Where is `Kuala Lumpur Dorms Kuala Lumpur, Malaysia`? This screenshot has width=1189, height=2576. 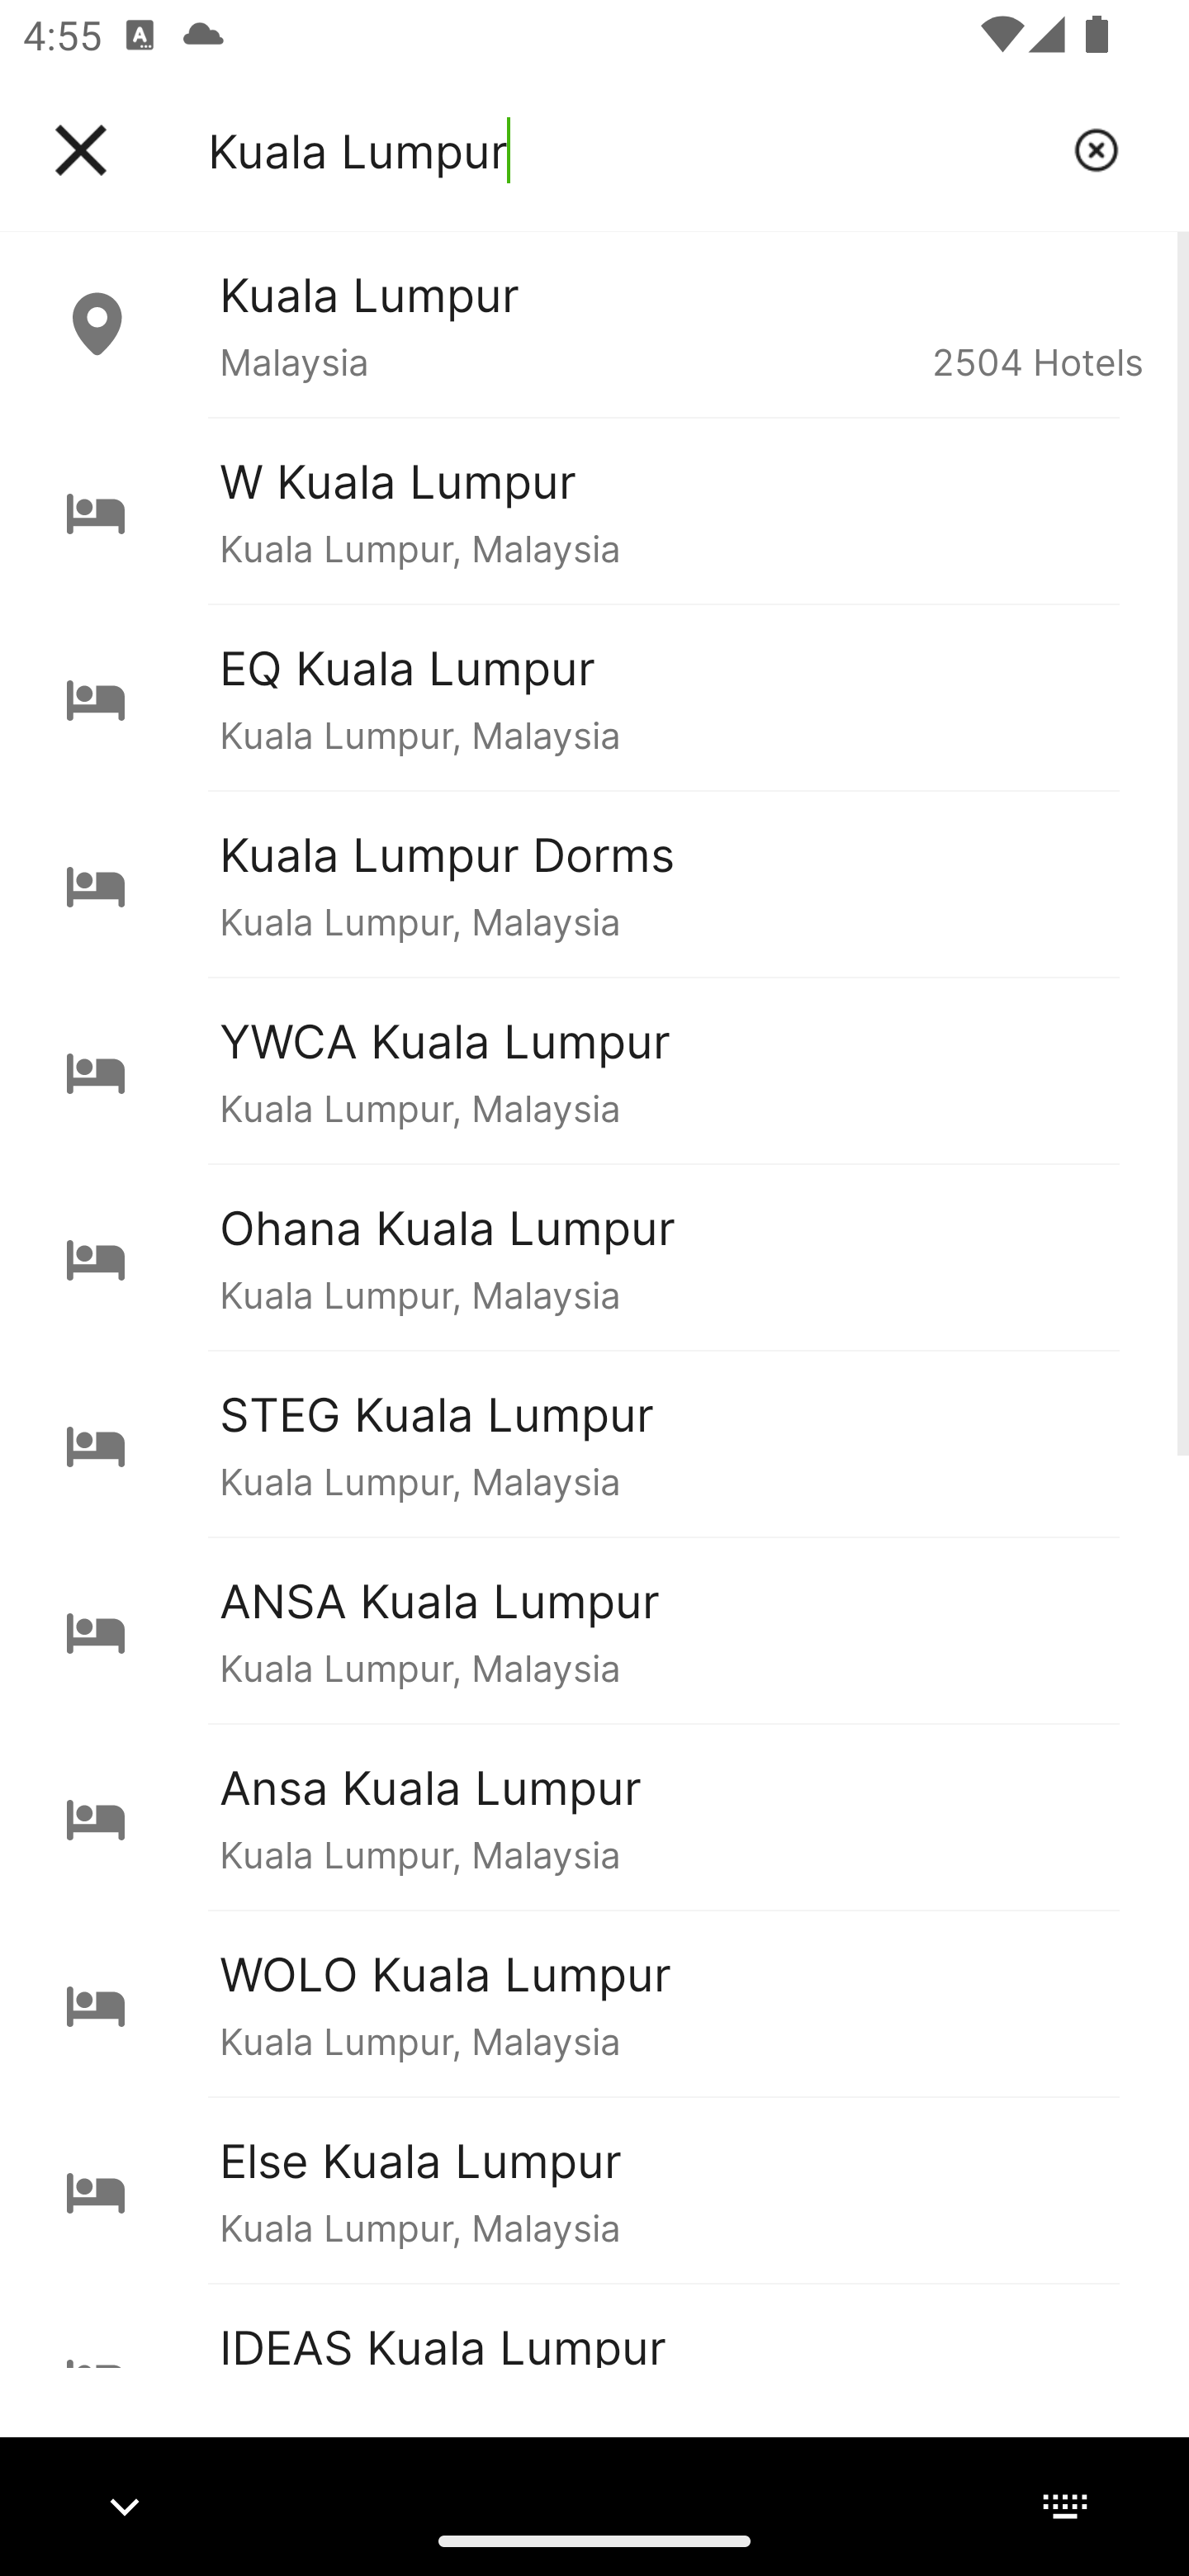
Kuala Lumpur Dorms Kuala Lumpur, Malaysia is located at coordinates (594, 883).